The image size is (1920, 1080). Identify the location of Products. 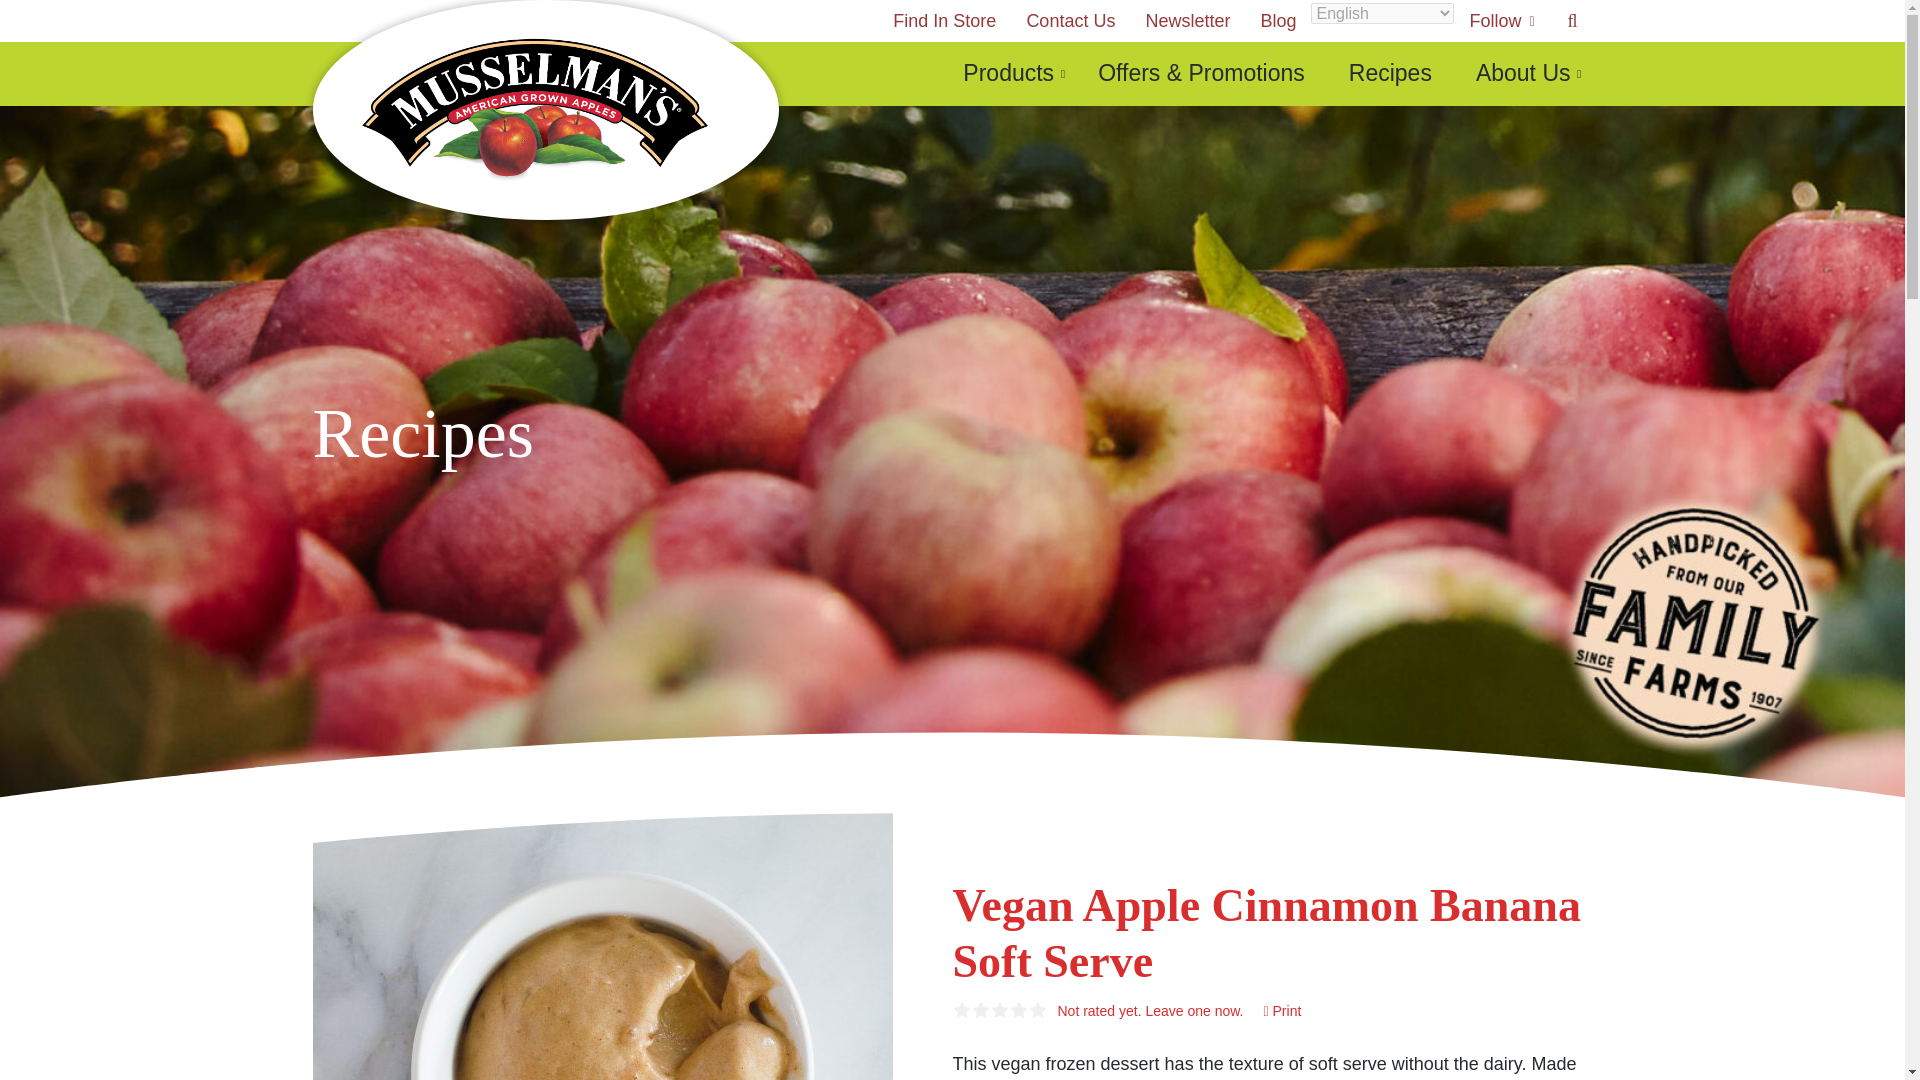
(1008, 74).